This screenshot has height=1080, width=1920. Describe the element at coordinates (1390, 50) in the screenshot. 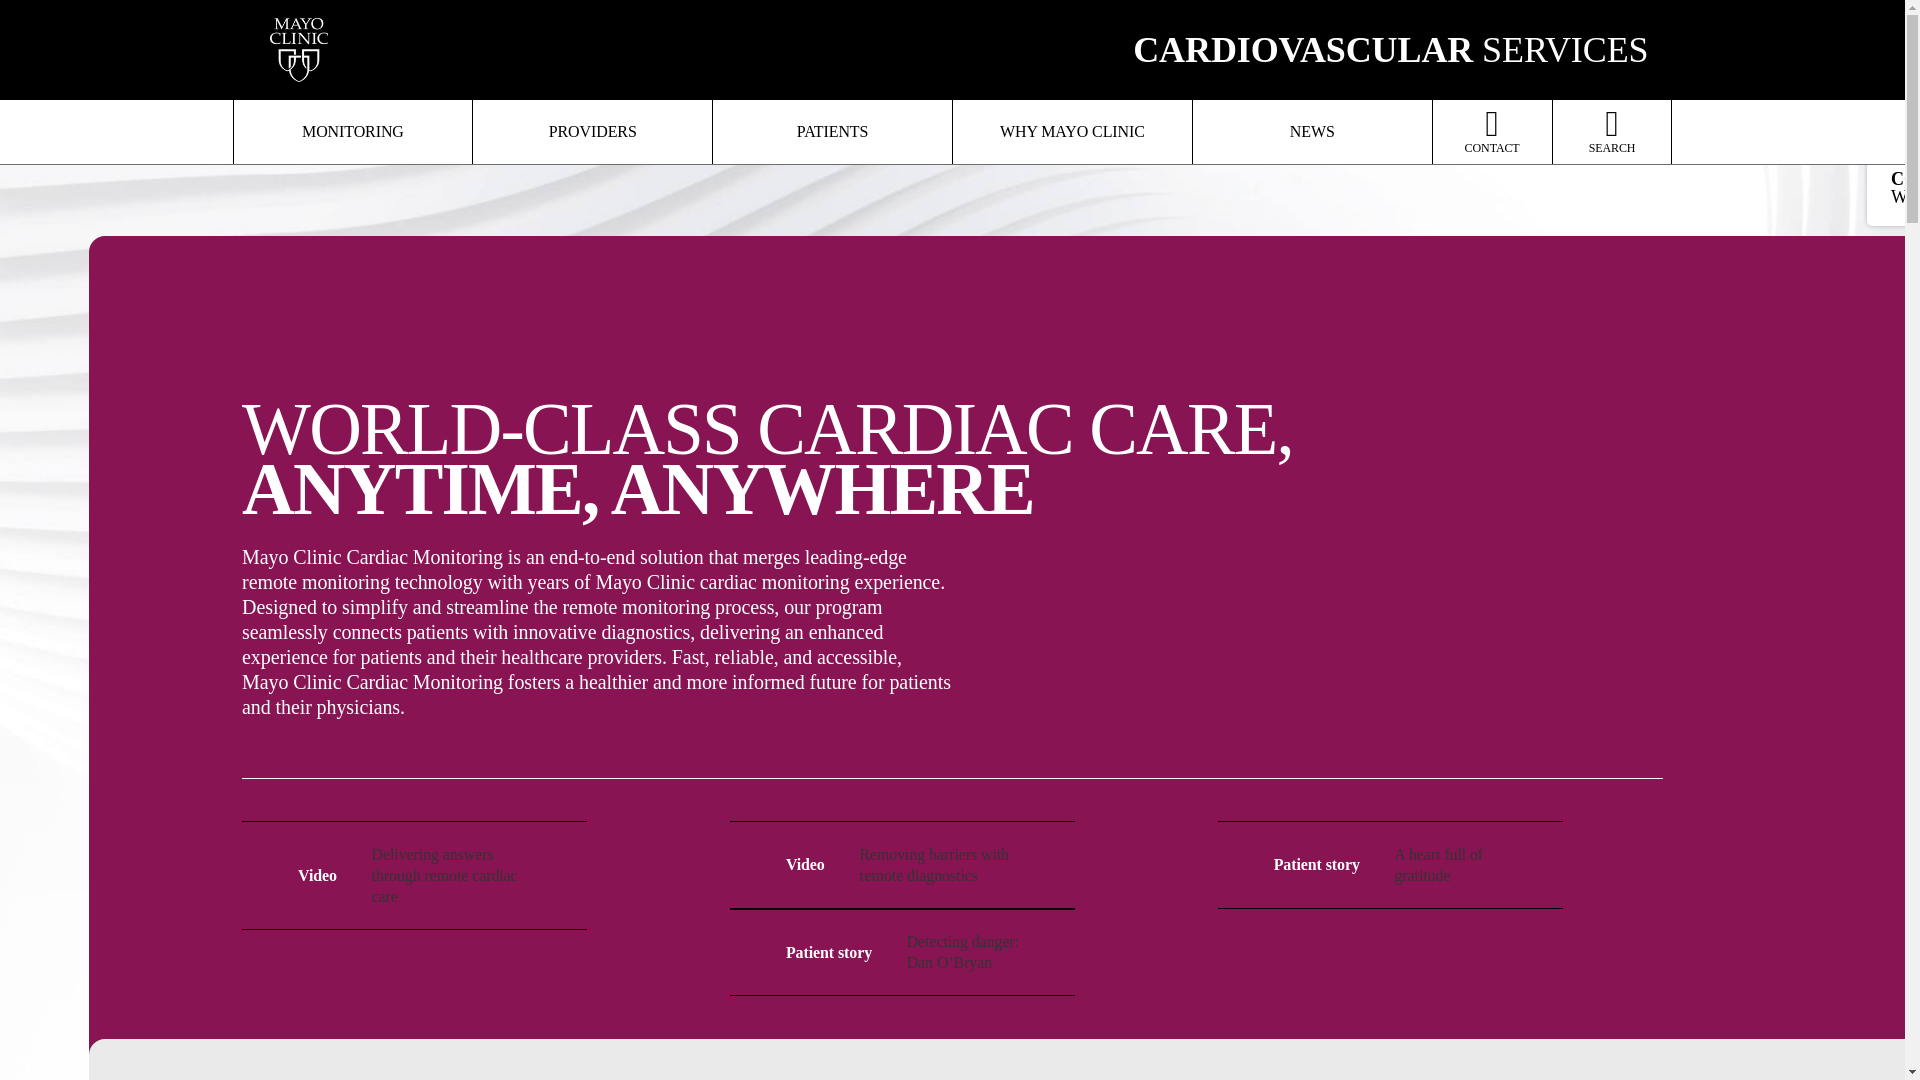

I see `CARDIOVASCULAR SERVICES` at that location.